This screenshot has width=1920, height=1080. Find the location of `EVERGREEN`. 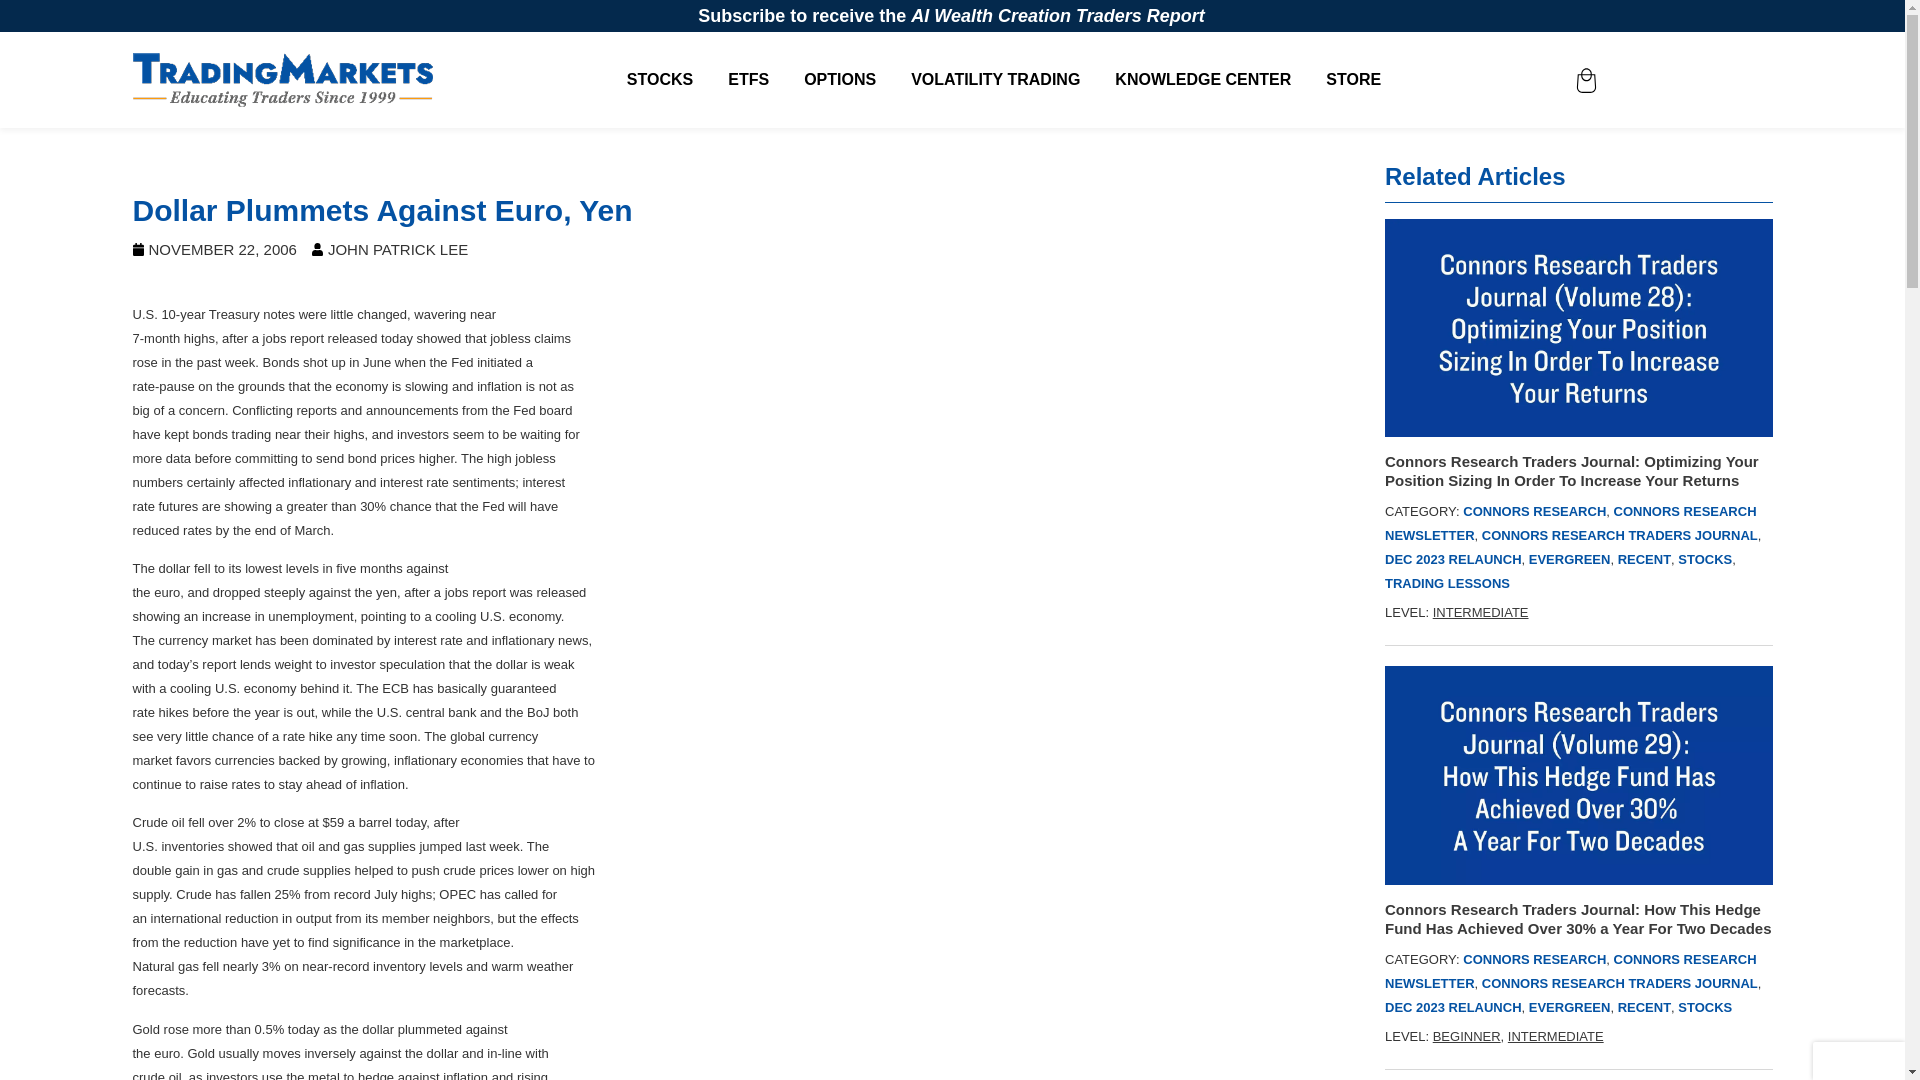

EVERGREEN is located at coordinates (1569, 1008).